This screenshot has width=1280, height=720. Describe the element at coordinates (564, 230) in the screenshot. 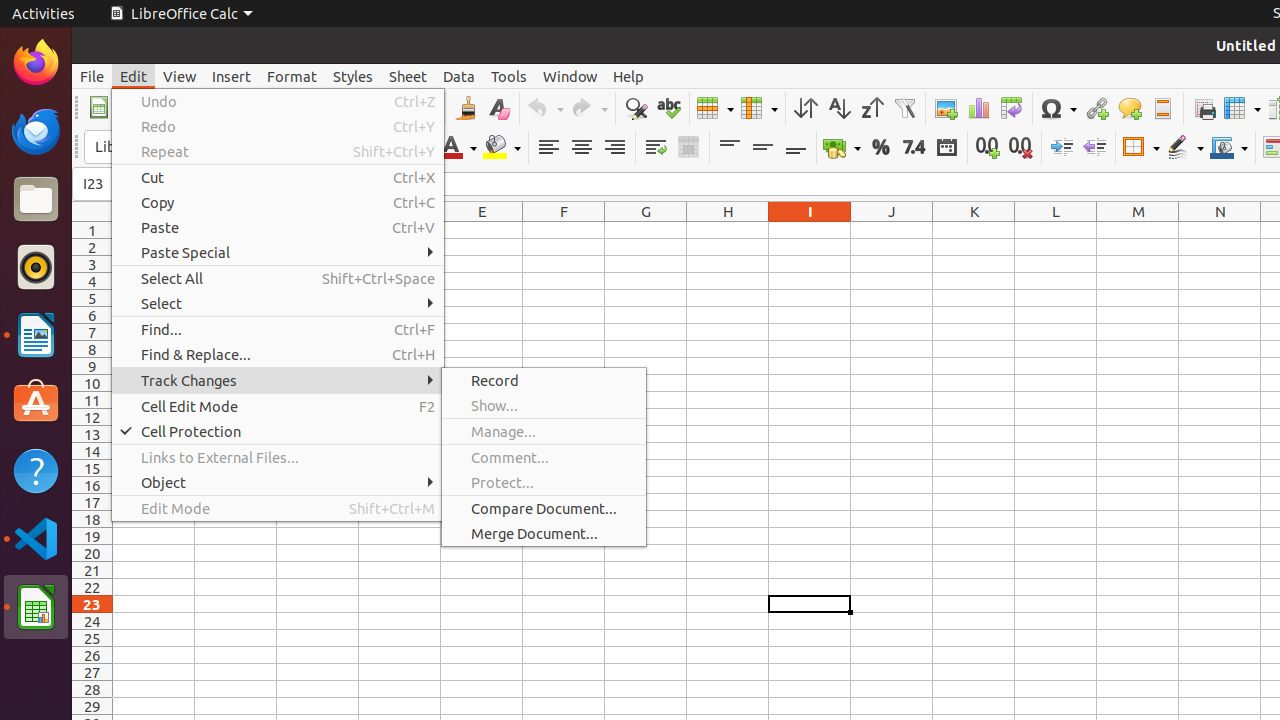

I see `F1` at that location.